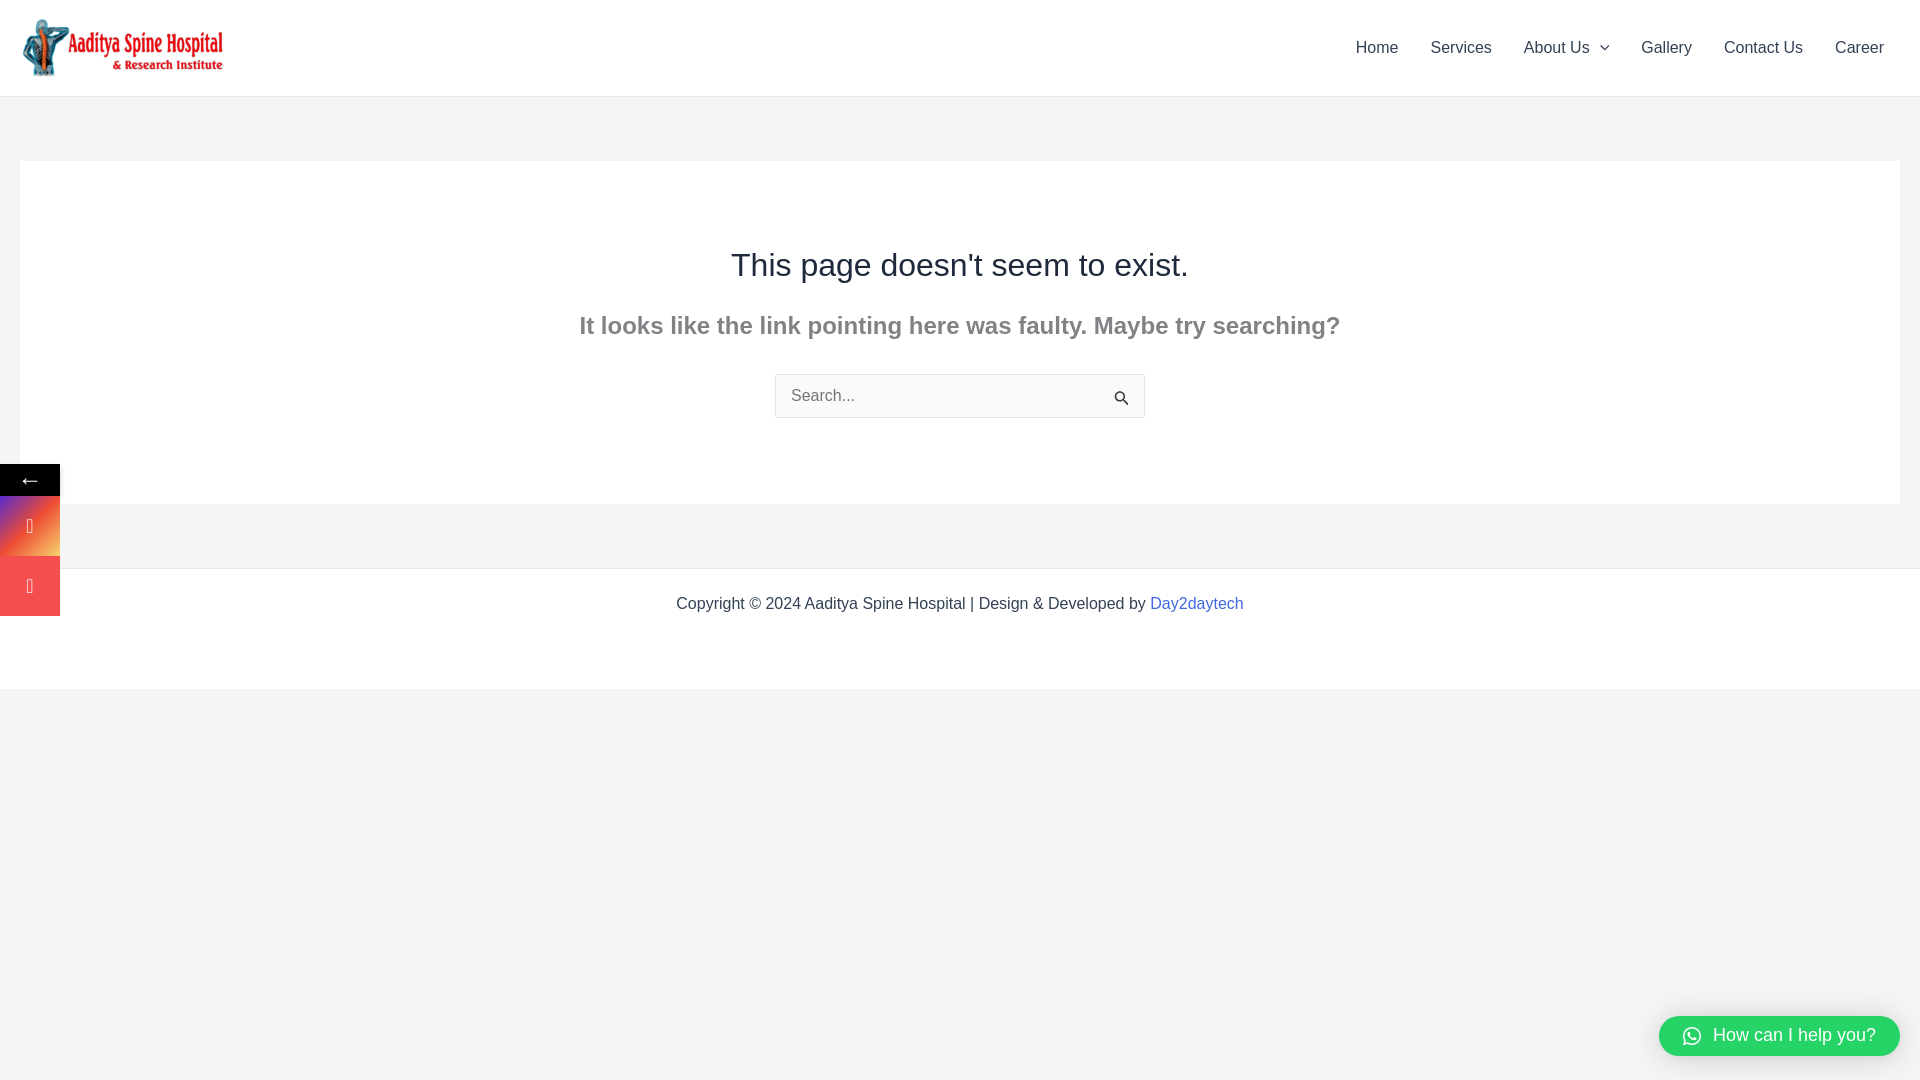  I want to click on Home, so click(1378, 47).